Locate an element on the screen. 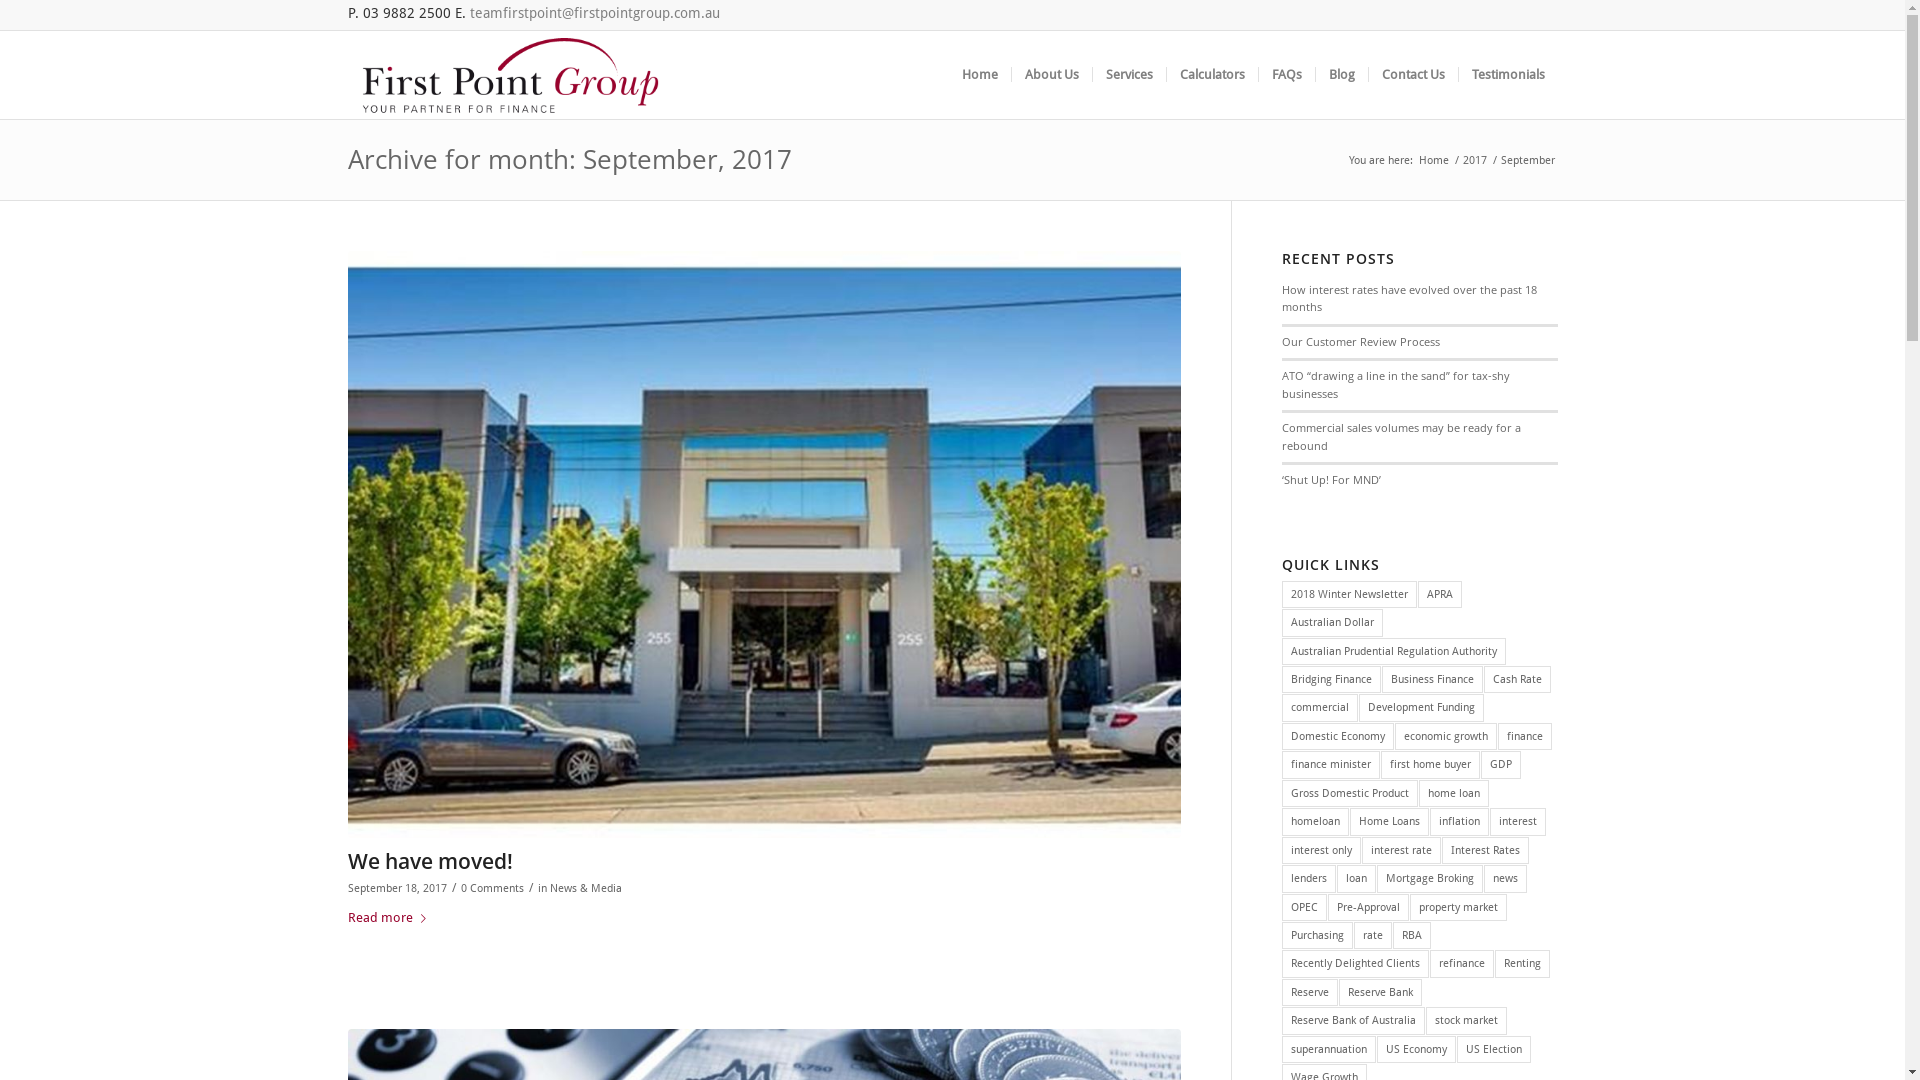 The image size is (1920, 1080). commercial is located at coordinates (1320, 708).